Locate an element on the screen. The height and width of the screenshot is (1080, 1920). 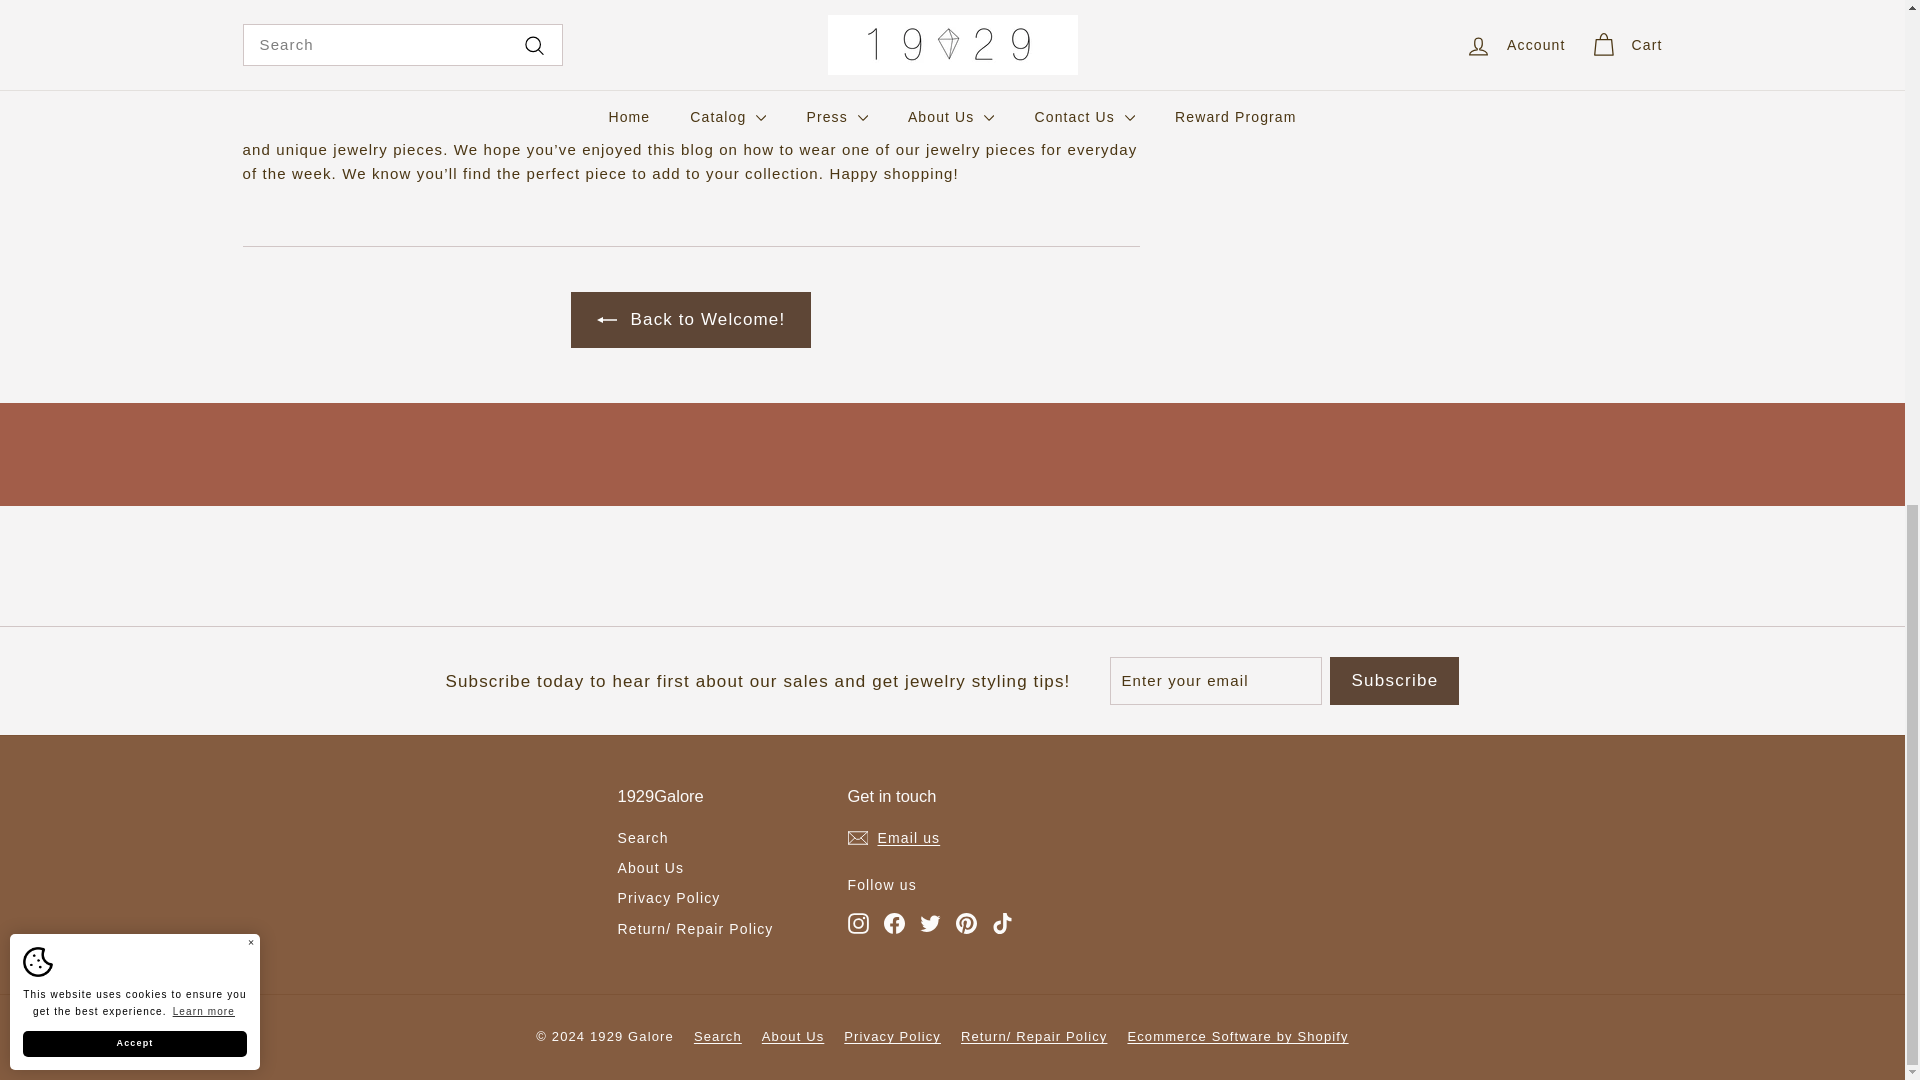
1929 Galore on Twitter is located at coordinates (930, 923).